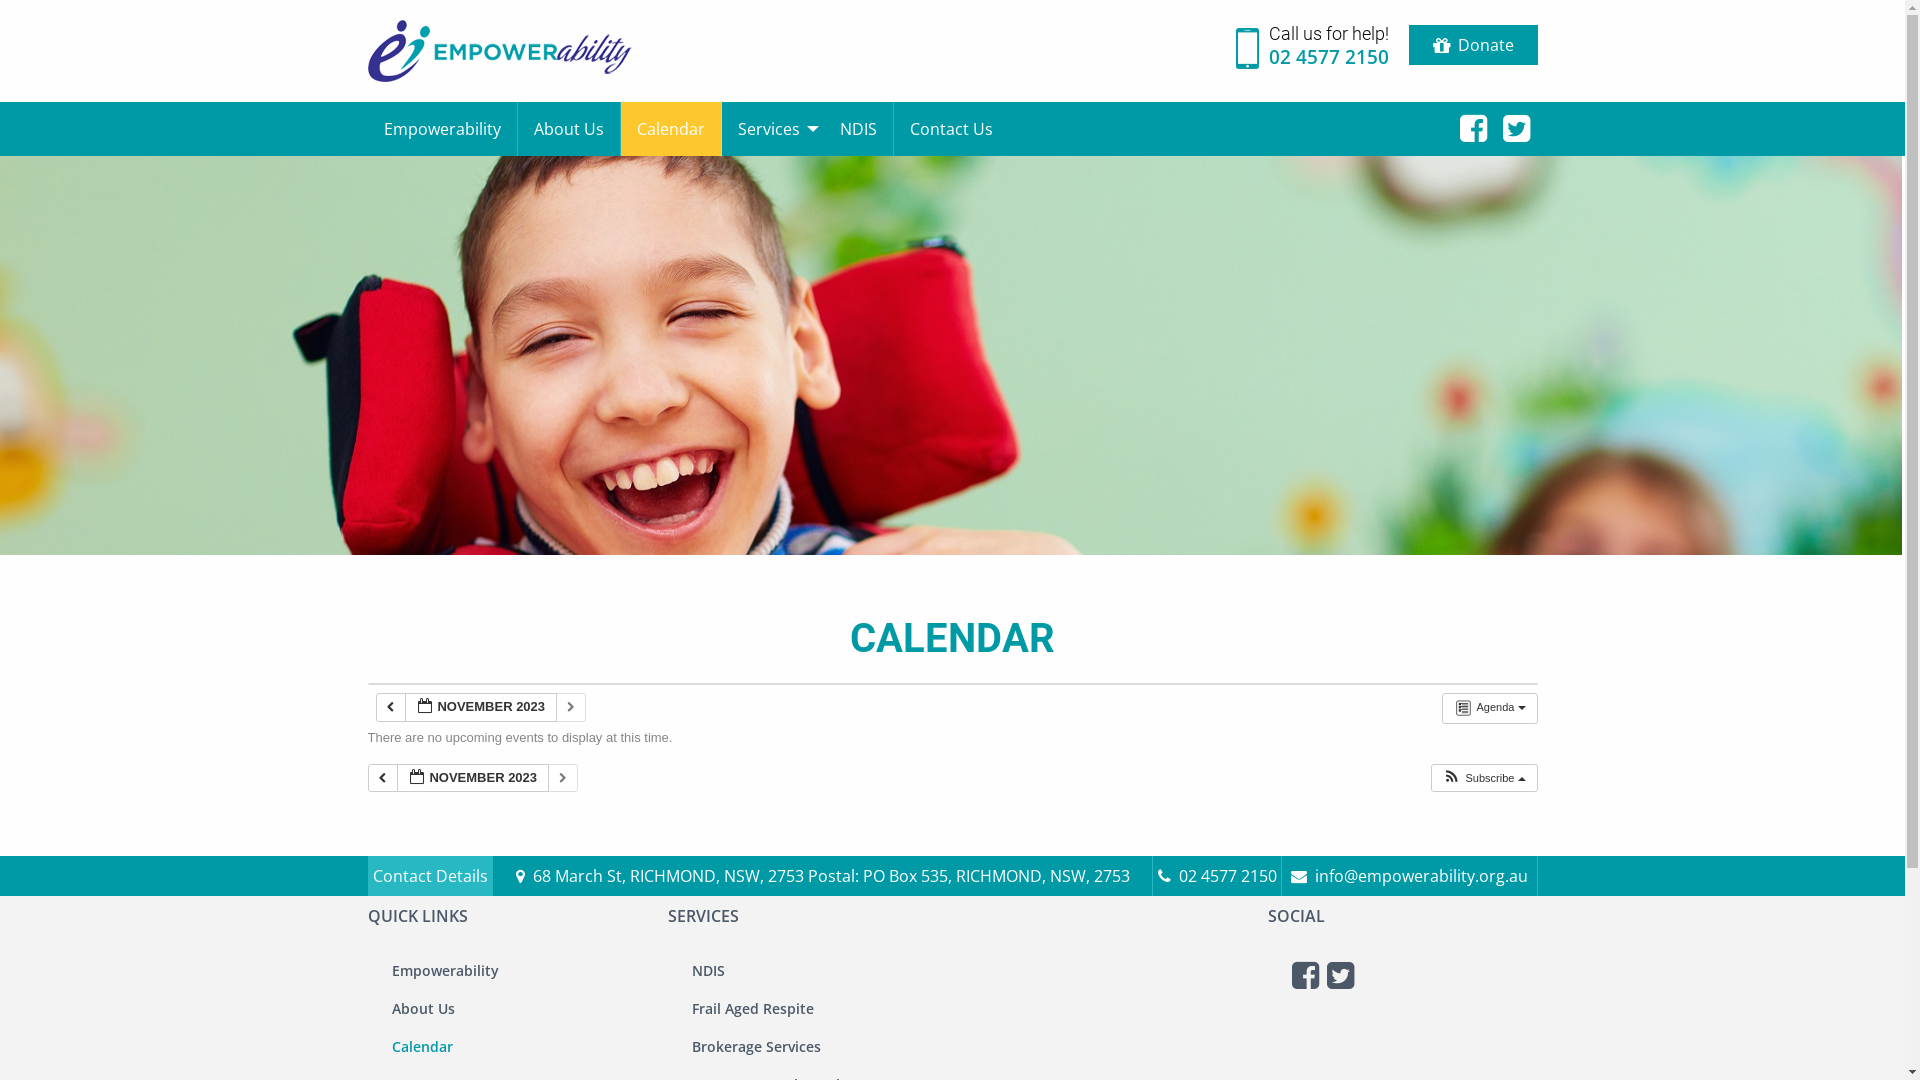  What do you see at coordinates (811, 971) in the screenshot?
I see `NDIS` at bounding box center [811, 971].